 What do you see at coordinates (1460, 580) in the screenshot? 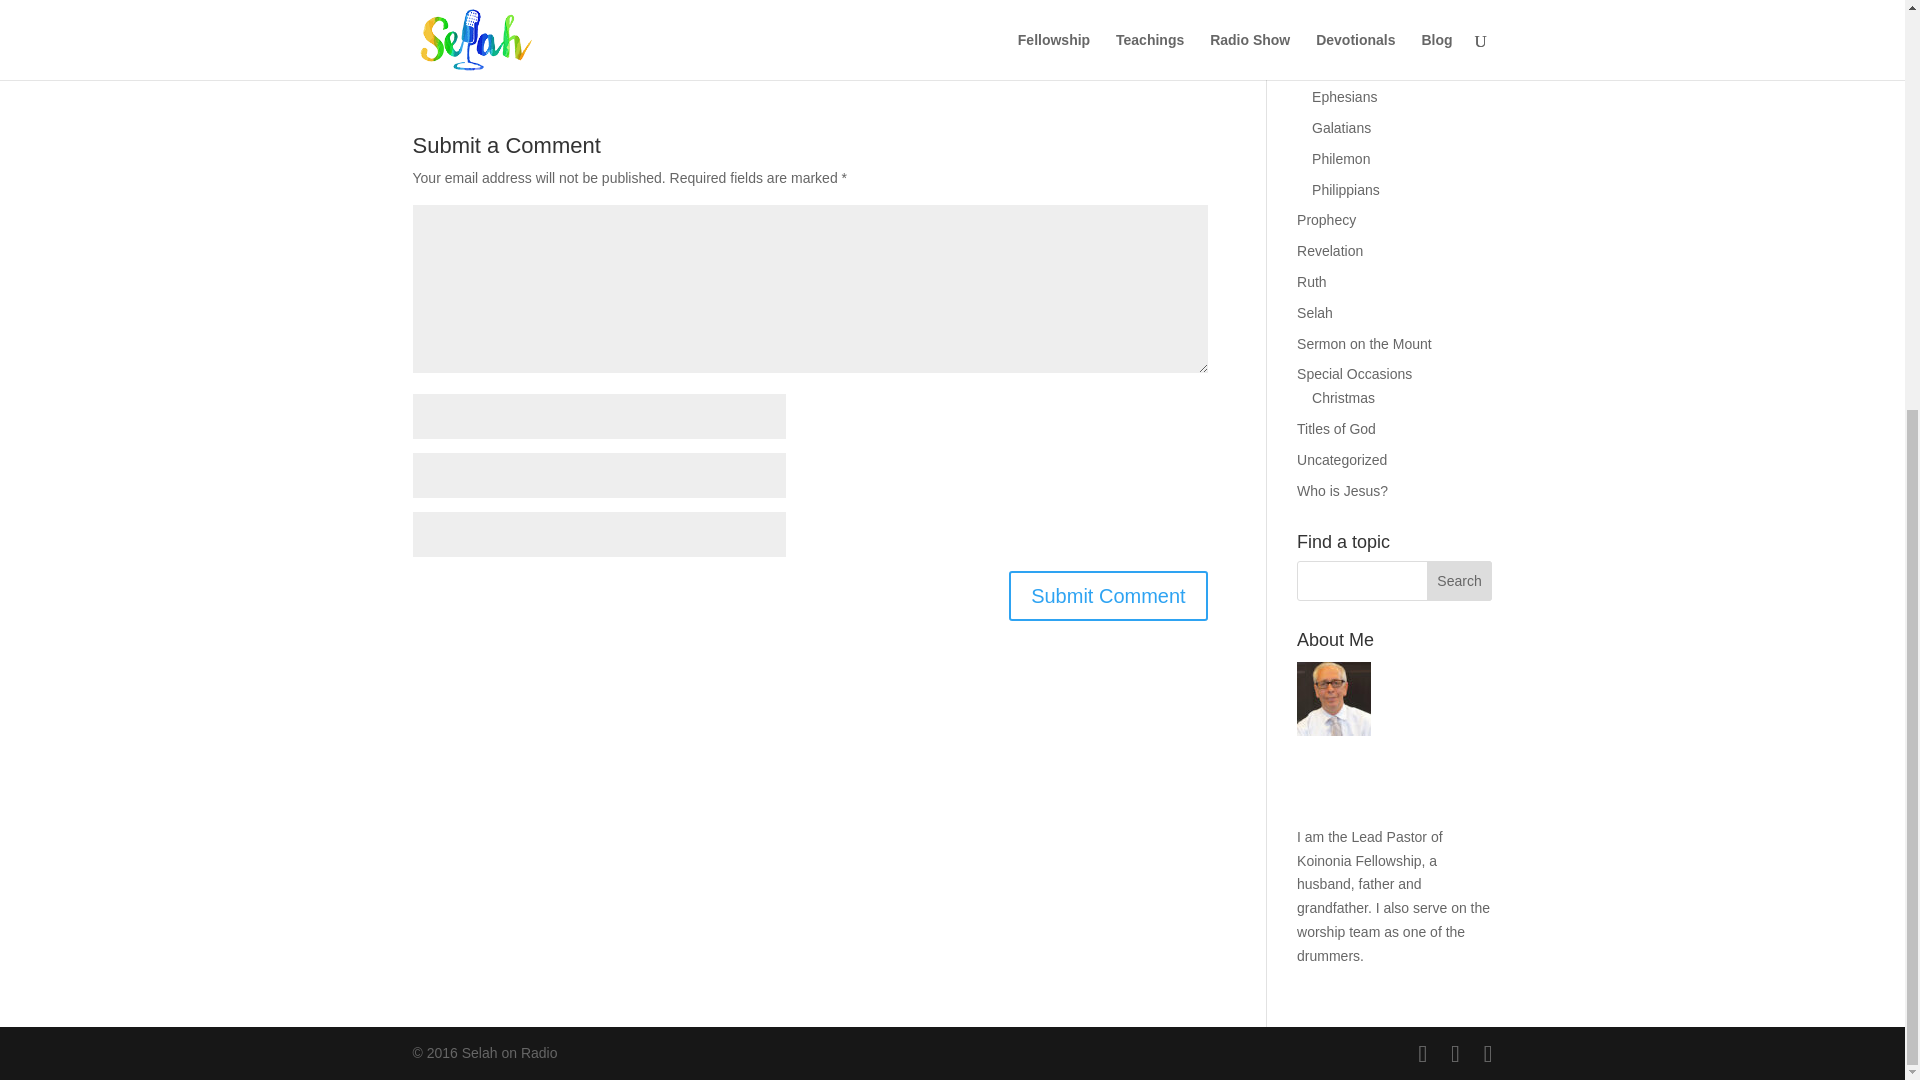
I see `Search` at bounding box center [1460, 580].